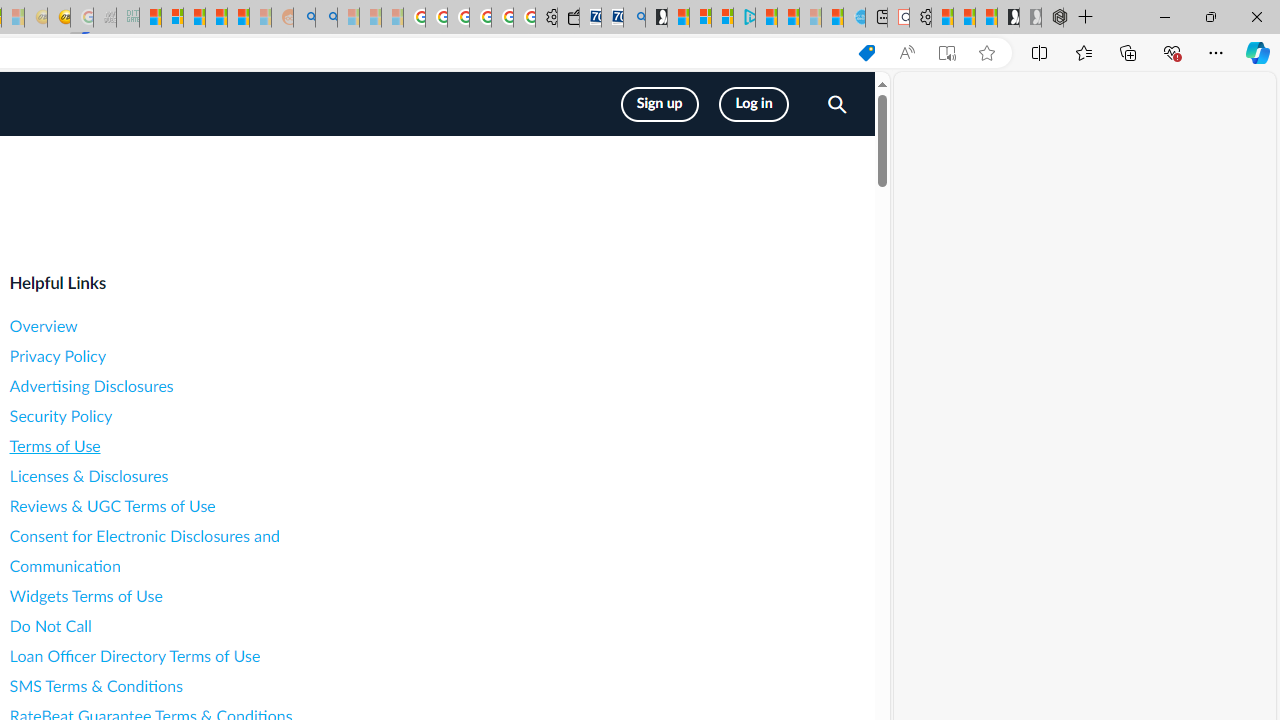  Describe the element at coordinates (188, 686) in the screenshot. I see `SMS Terms & Conditions` at that location.